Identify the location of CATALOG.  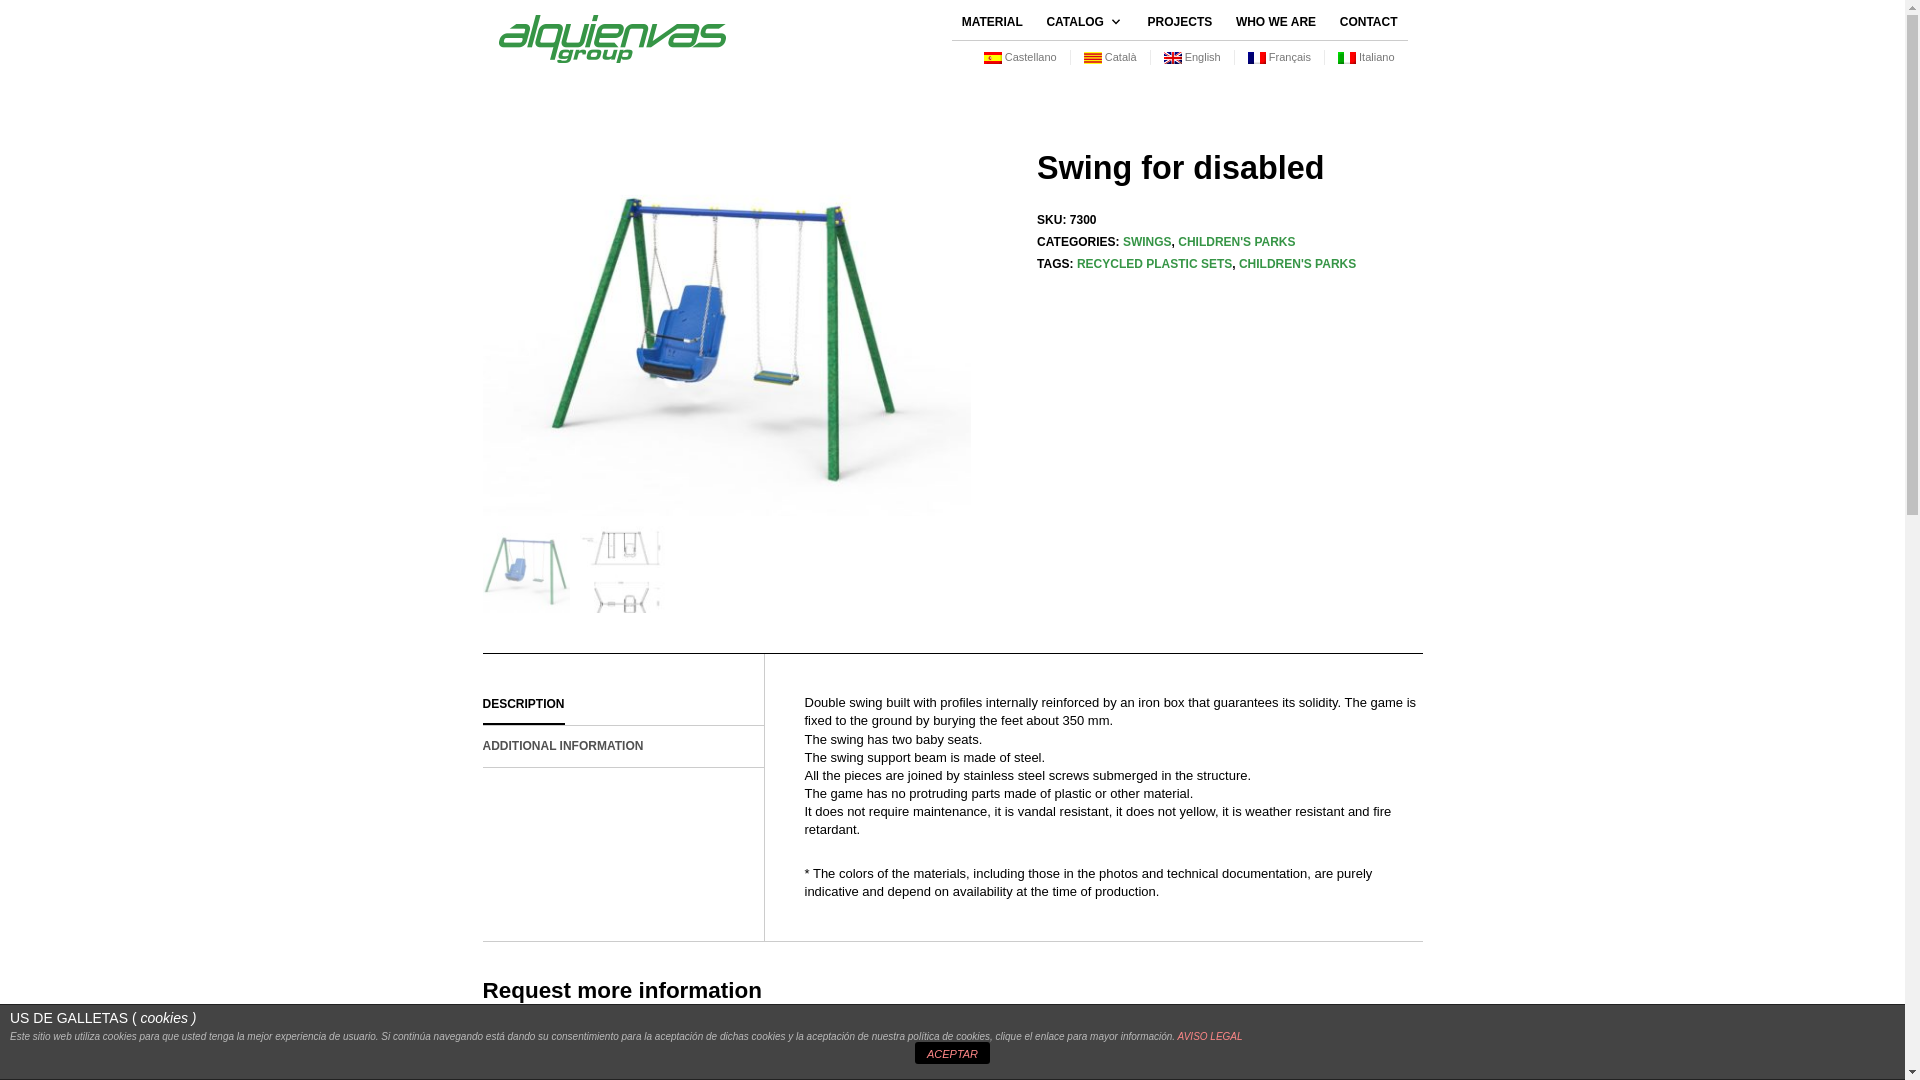
(1080, 22).